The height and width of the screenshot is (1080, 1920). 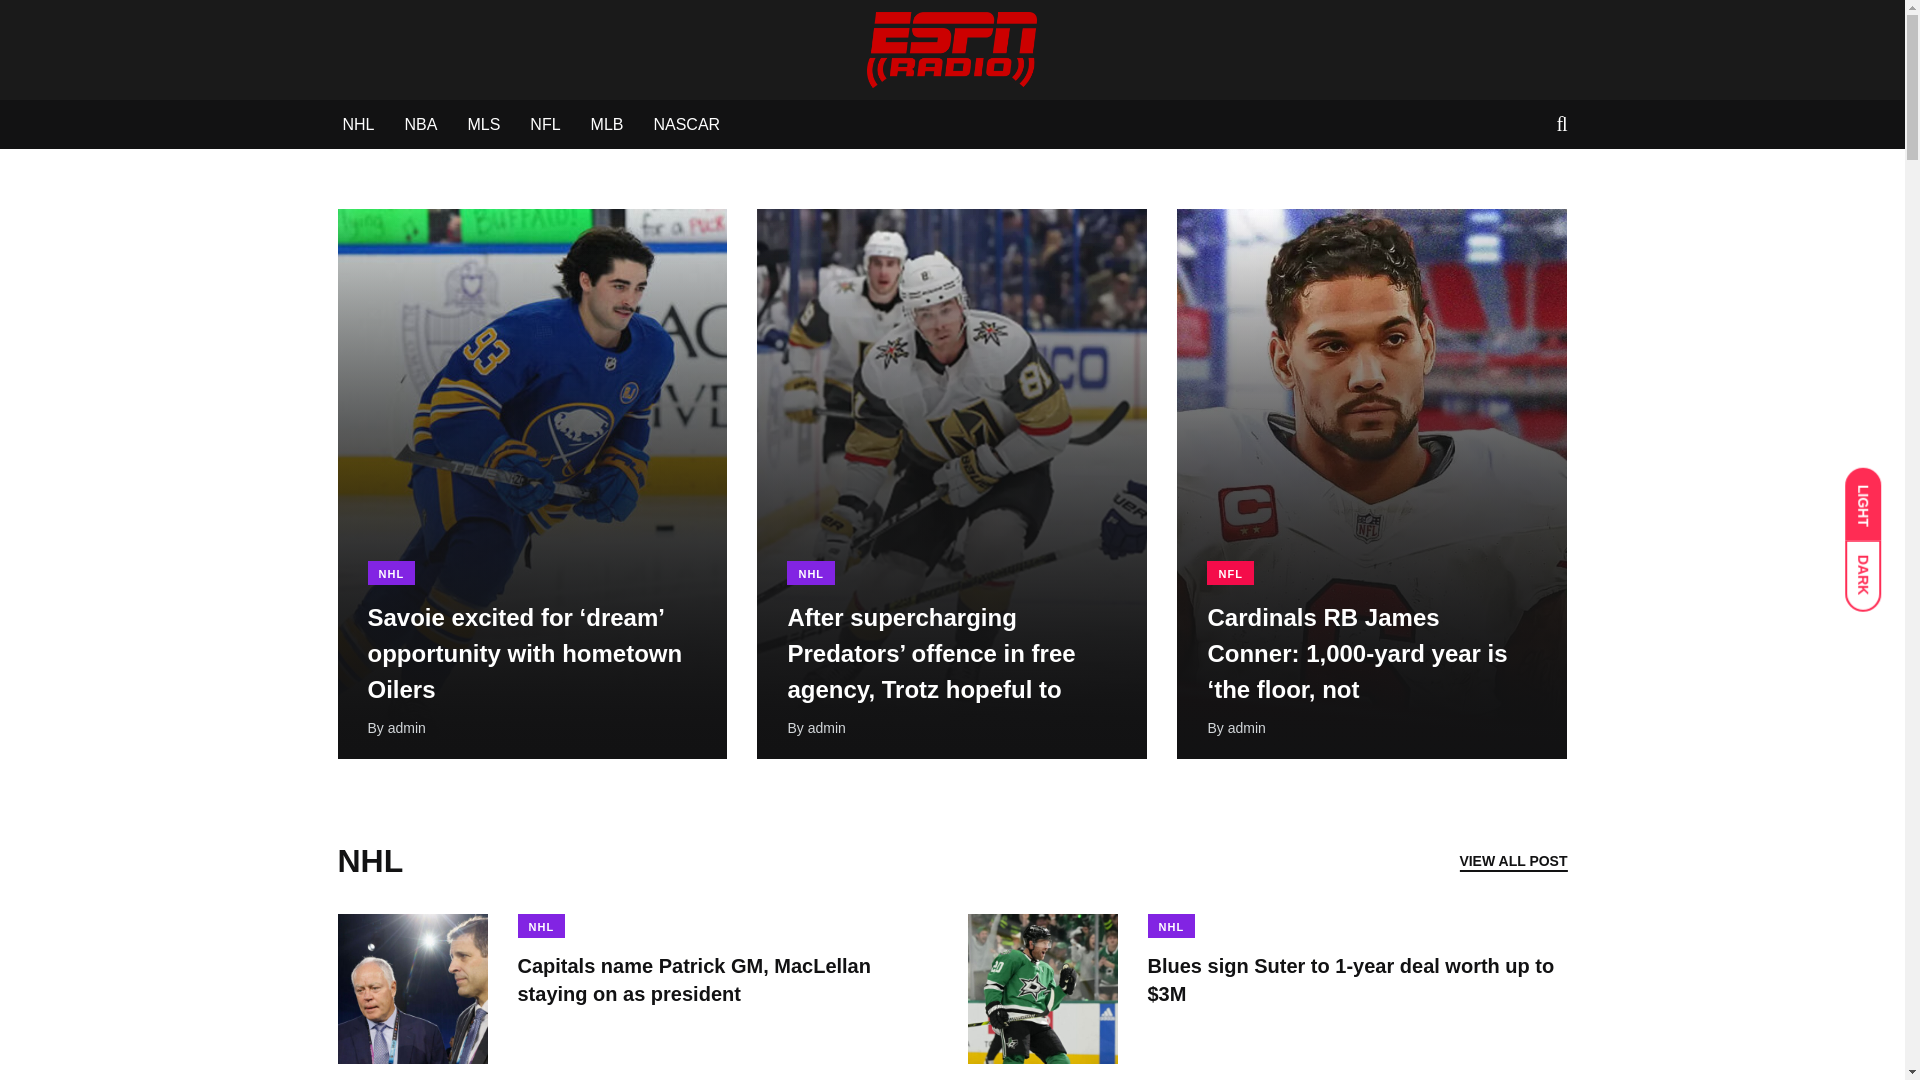 I want to click on MLB, so click(x=608, y=125).